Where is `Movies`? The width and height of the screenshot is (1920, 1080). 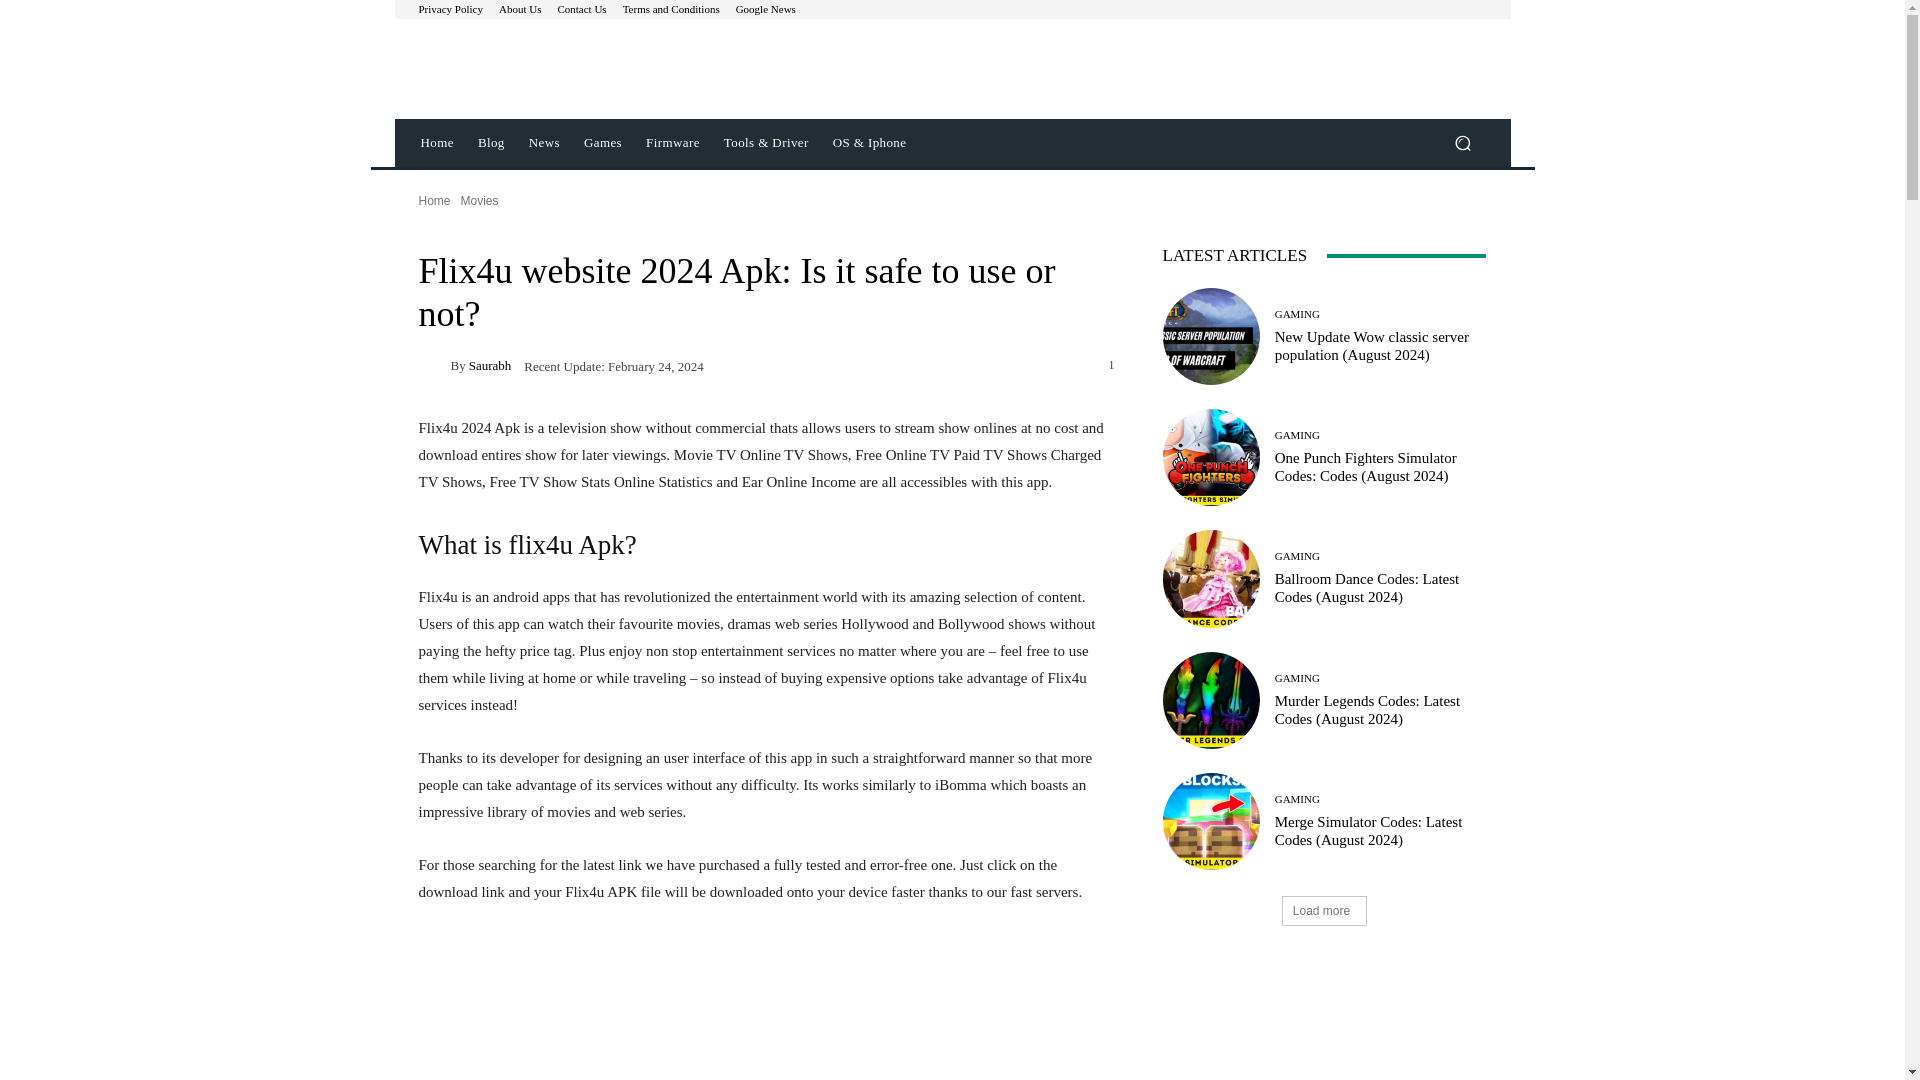 Movies is located at coordinates (480, 201).